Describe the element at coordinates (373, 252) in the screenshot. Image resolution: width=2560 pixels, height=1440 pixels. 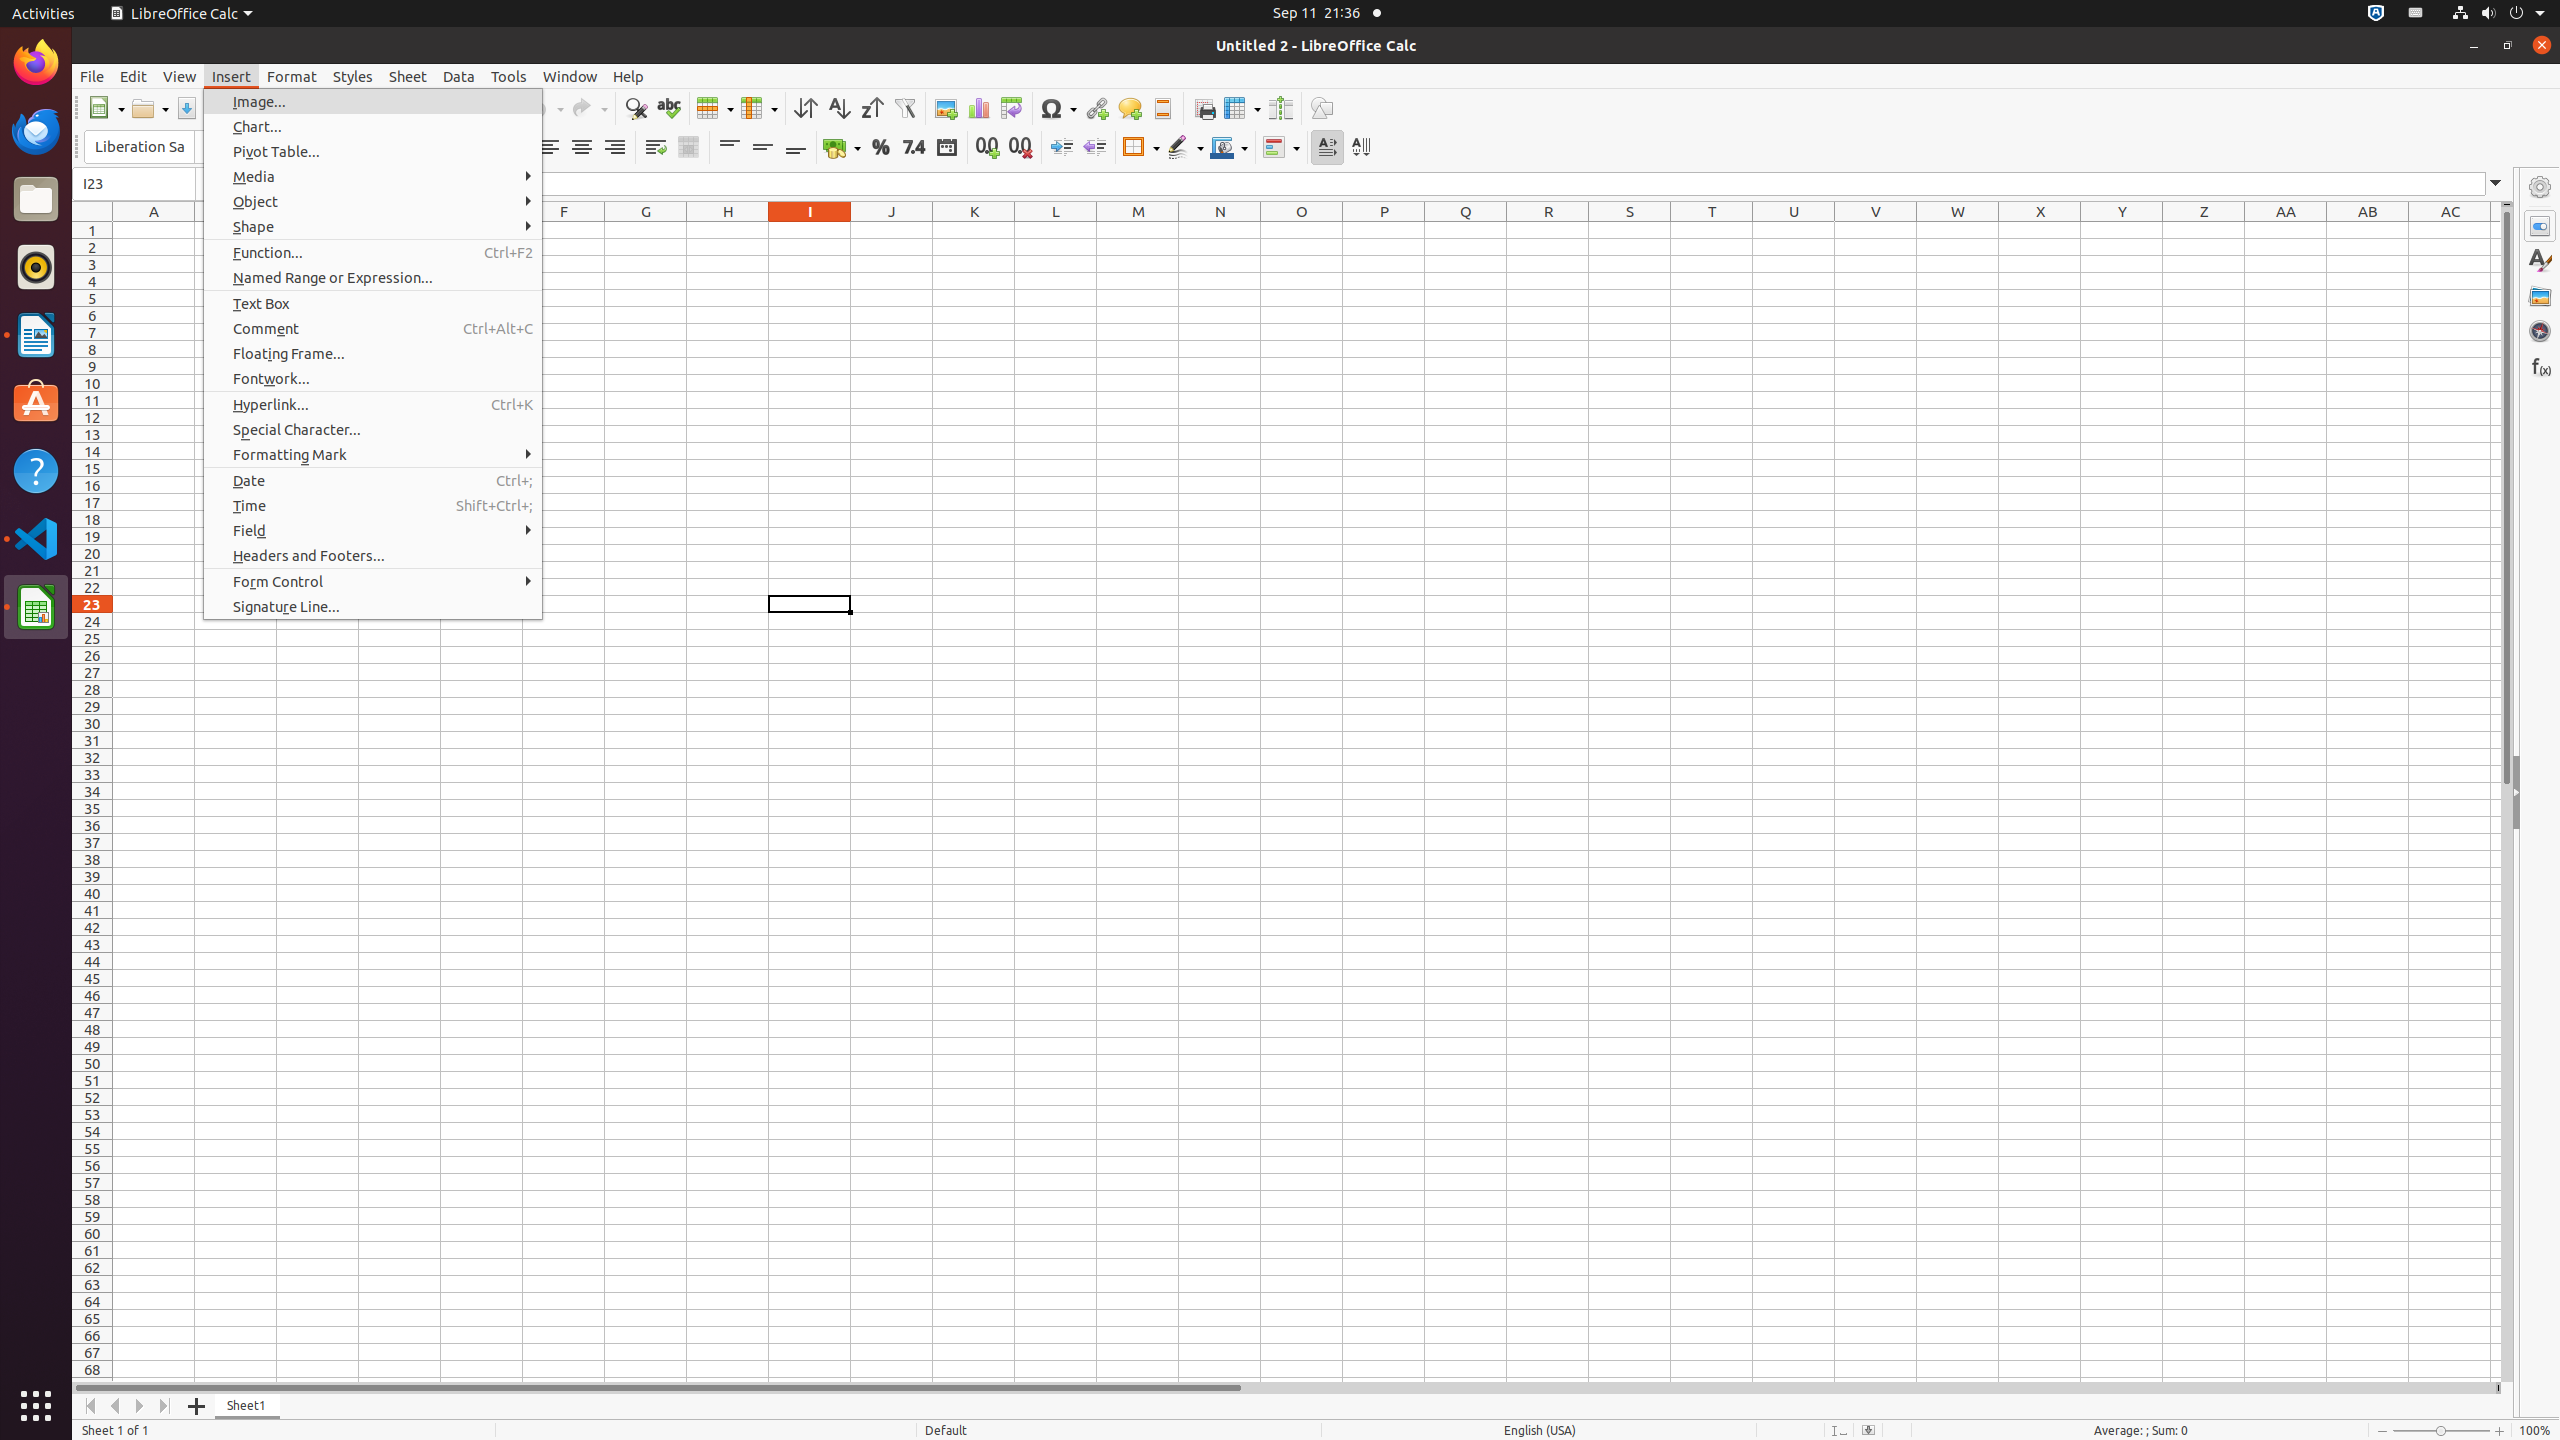
I see `Function...` at that location.